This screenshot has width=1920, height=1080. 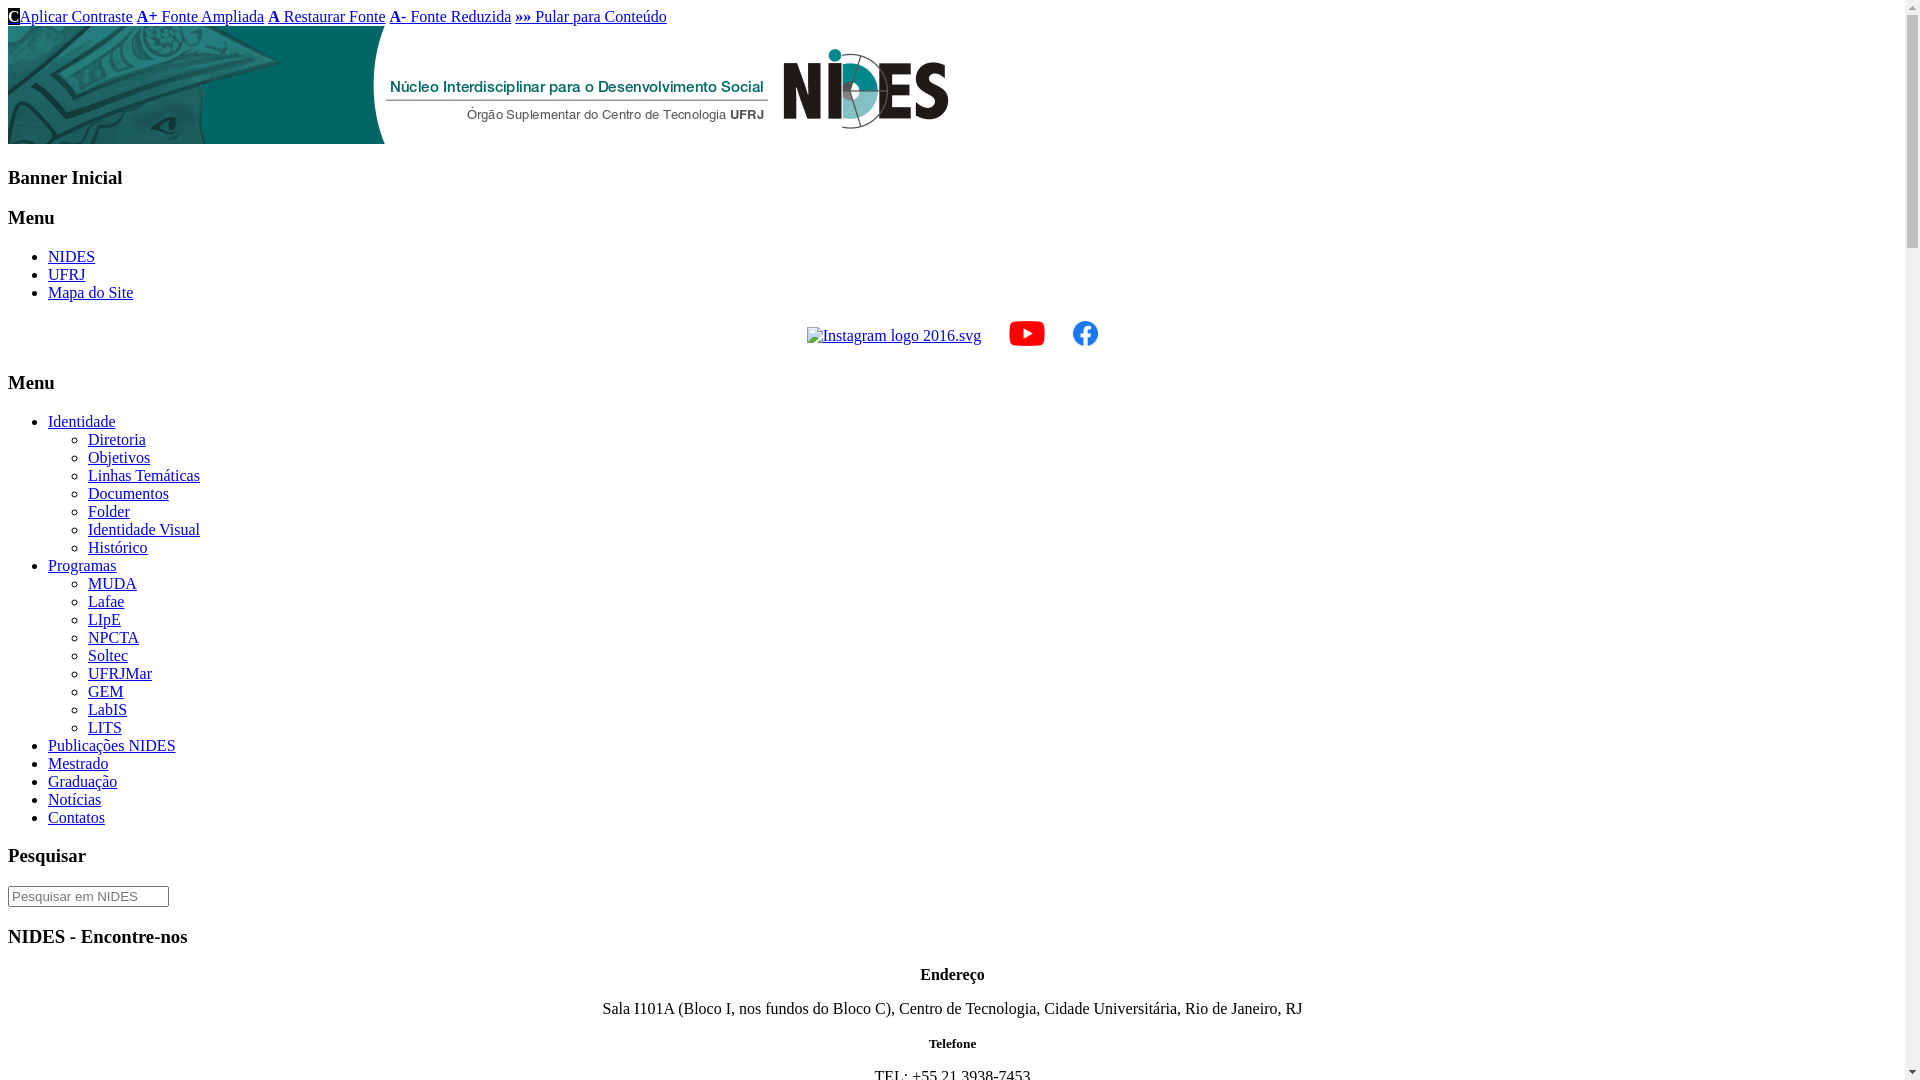 I want to click on CAplicar Contraste, so click(x=70, y=16).